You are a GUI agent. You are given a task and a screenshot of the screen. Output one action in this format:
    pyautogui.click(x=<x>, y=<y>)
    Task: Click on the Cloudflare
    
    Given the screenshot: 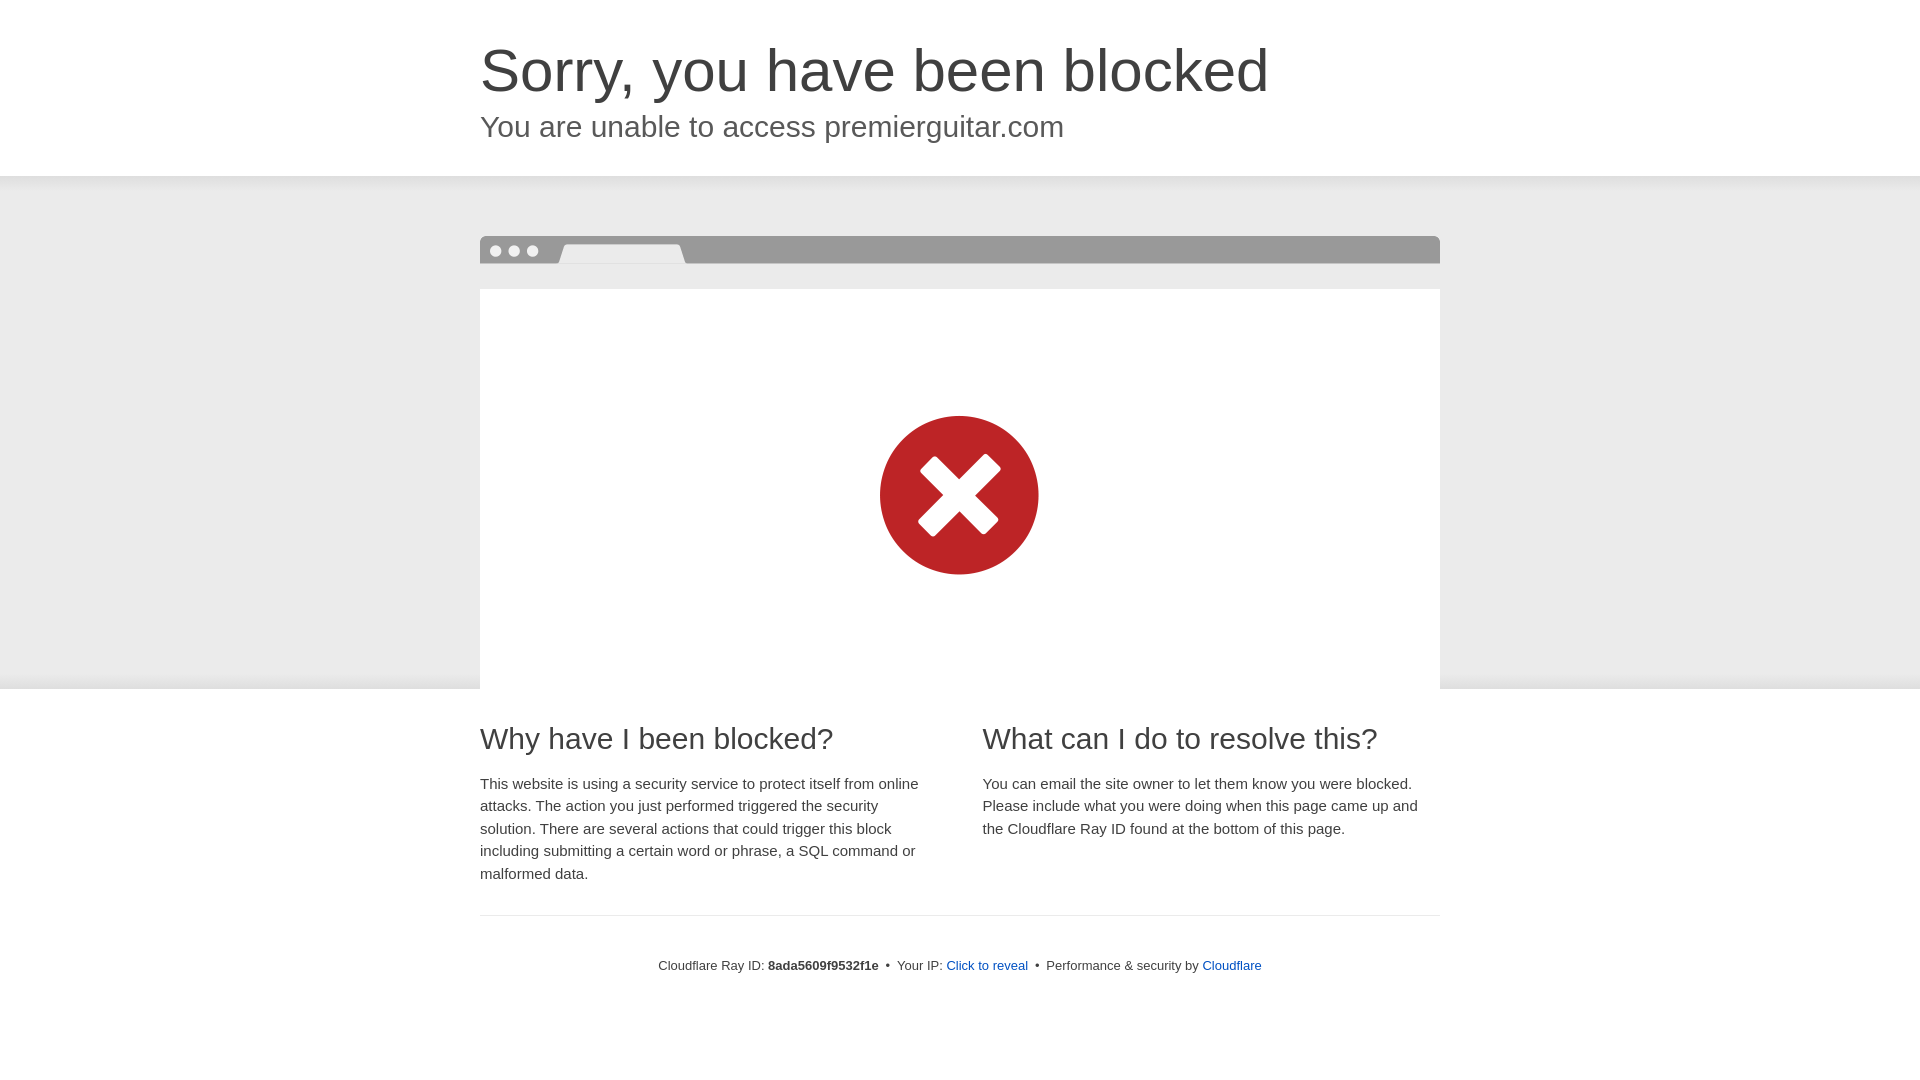 What is the action you would take?
    pyautogui.click(x=1231, y=965)
    